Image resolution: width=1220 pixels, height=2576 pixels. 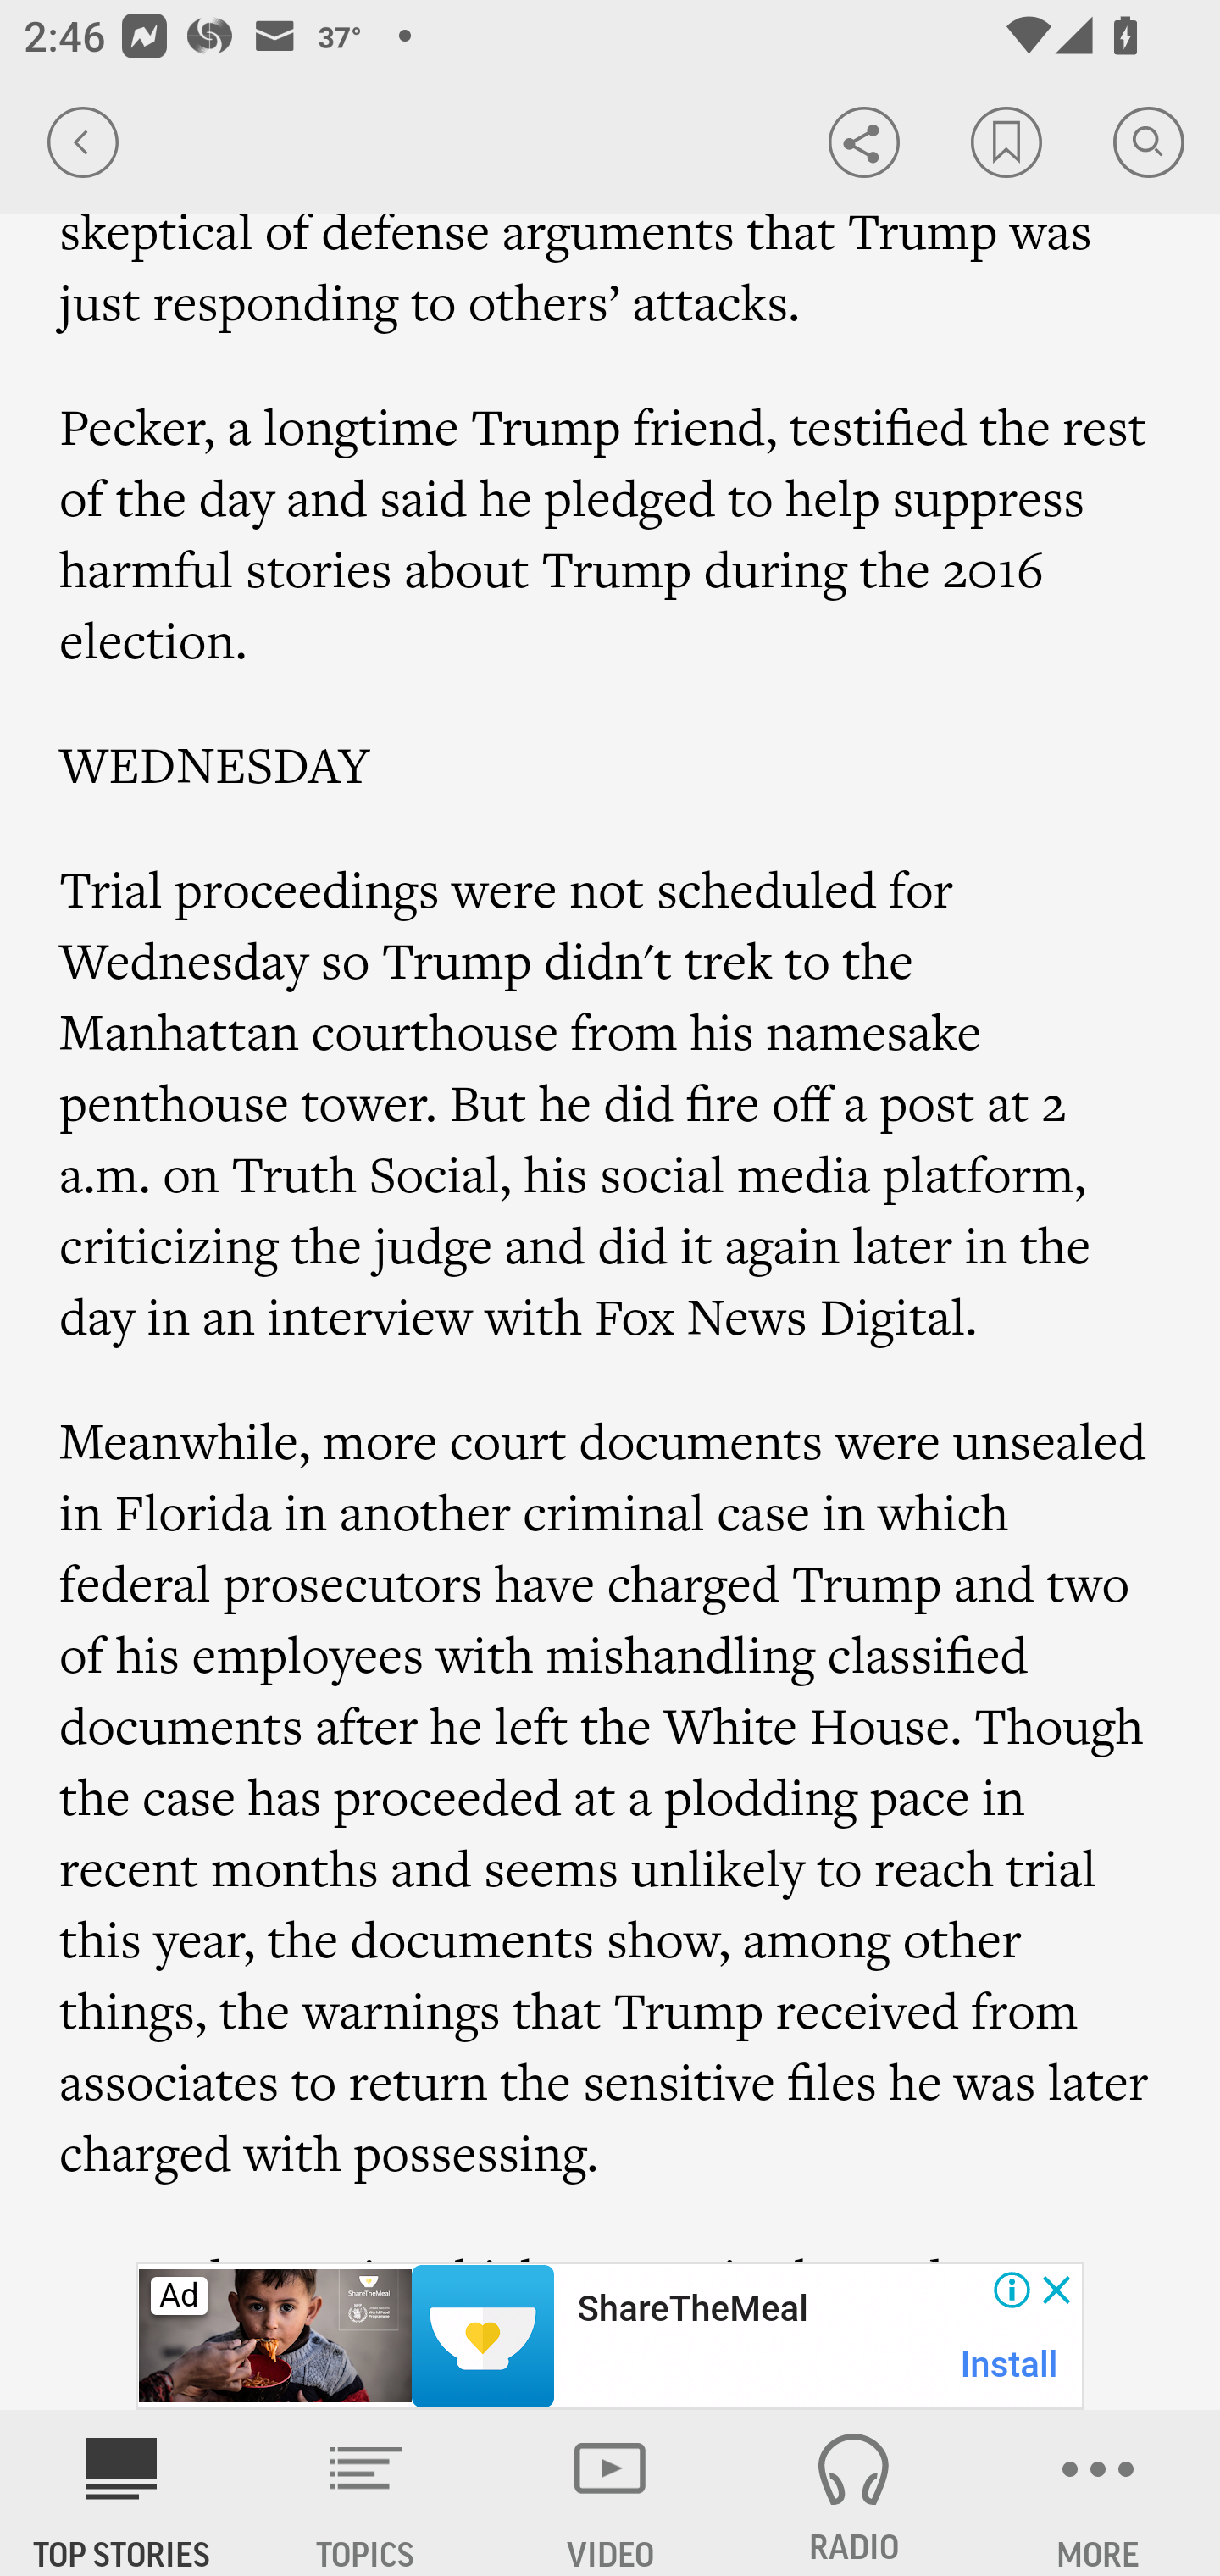 What do you see at coordinates (1098, 2493) in the screenshot?
I see `MORE` at bounding box center [1098, 2493].